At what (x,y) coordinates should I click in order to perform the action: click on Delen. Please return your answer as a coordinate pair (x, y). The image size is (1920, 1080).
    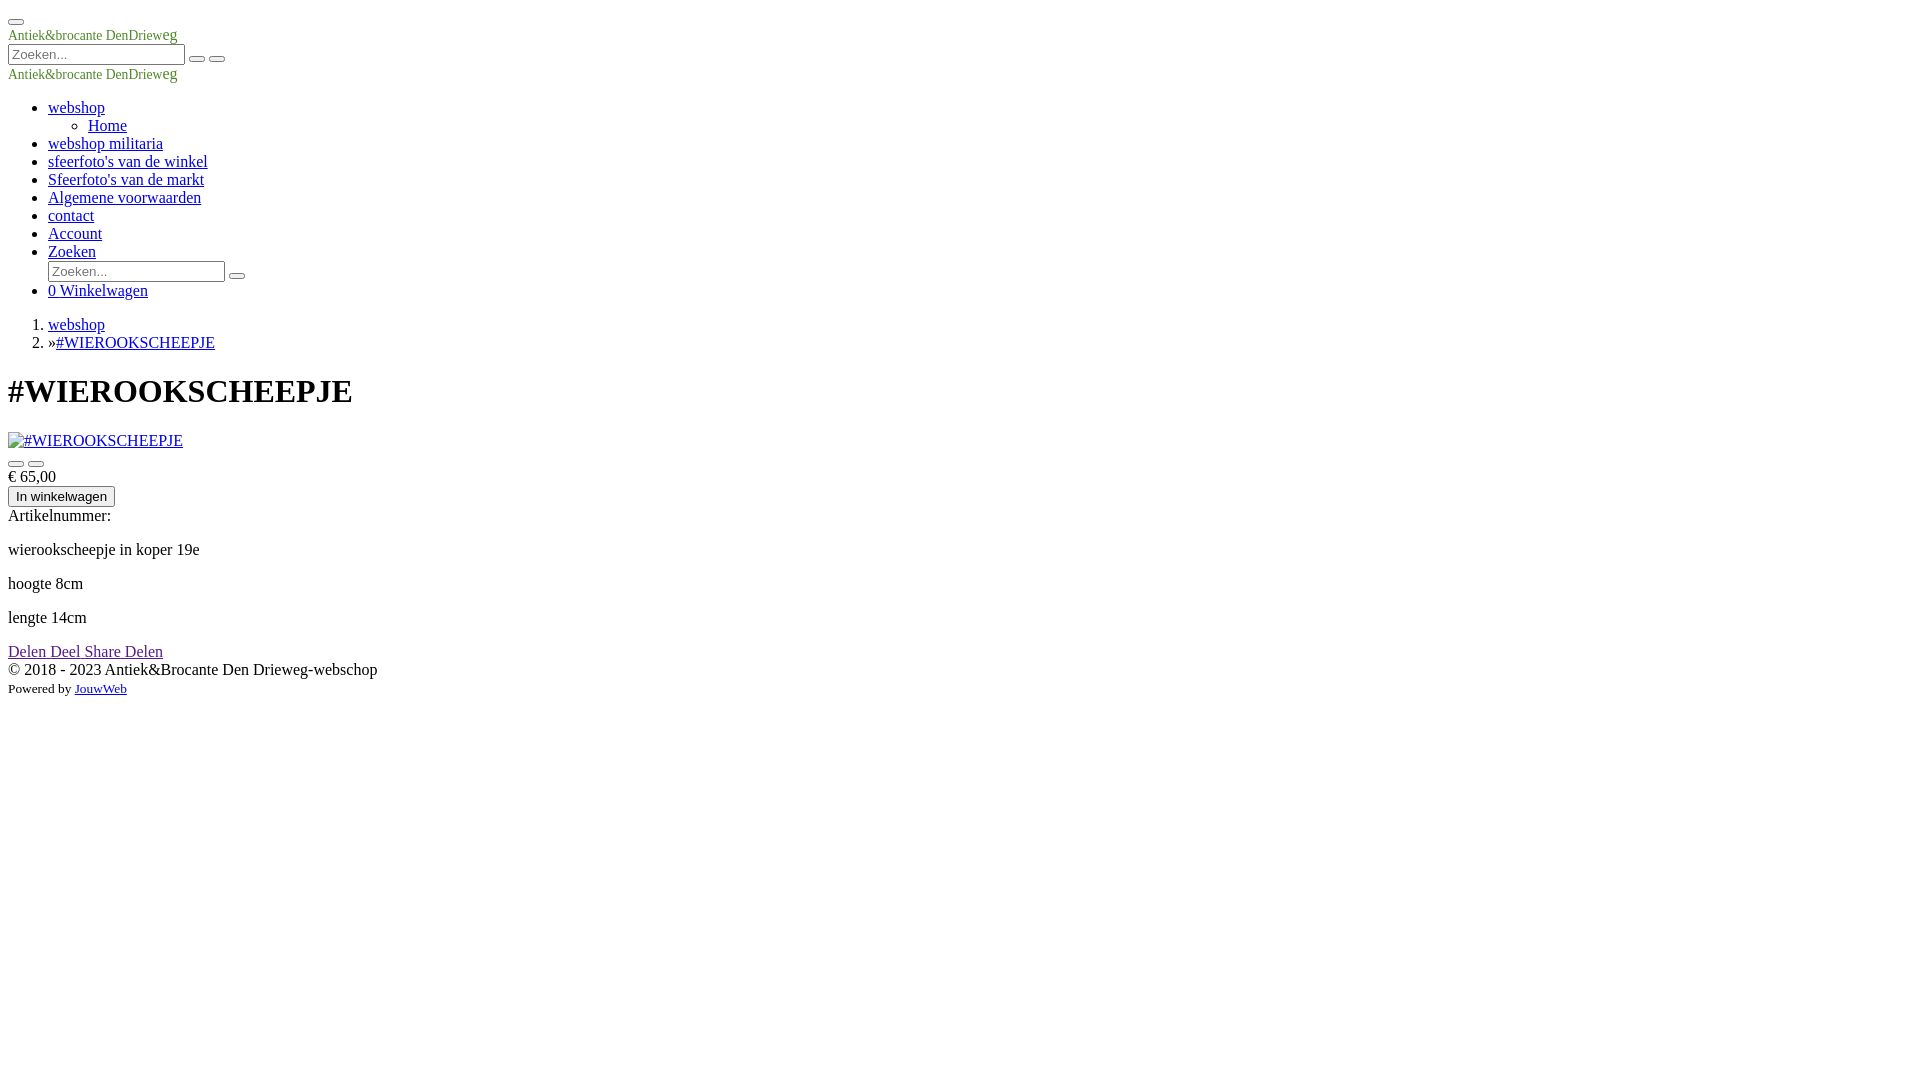
    Looking at the image, I should click on (144, 652).